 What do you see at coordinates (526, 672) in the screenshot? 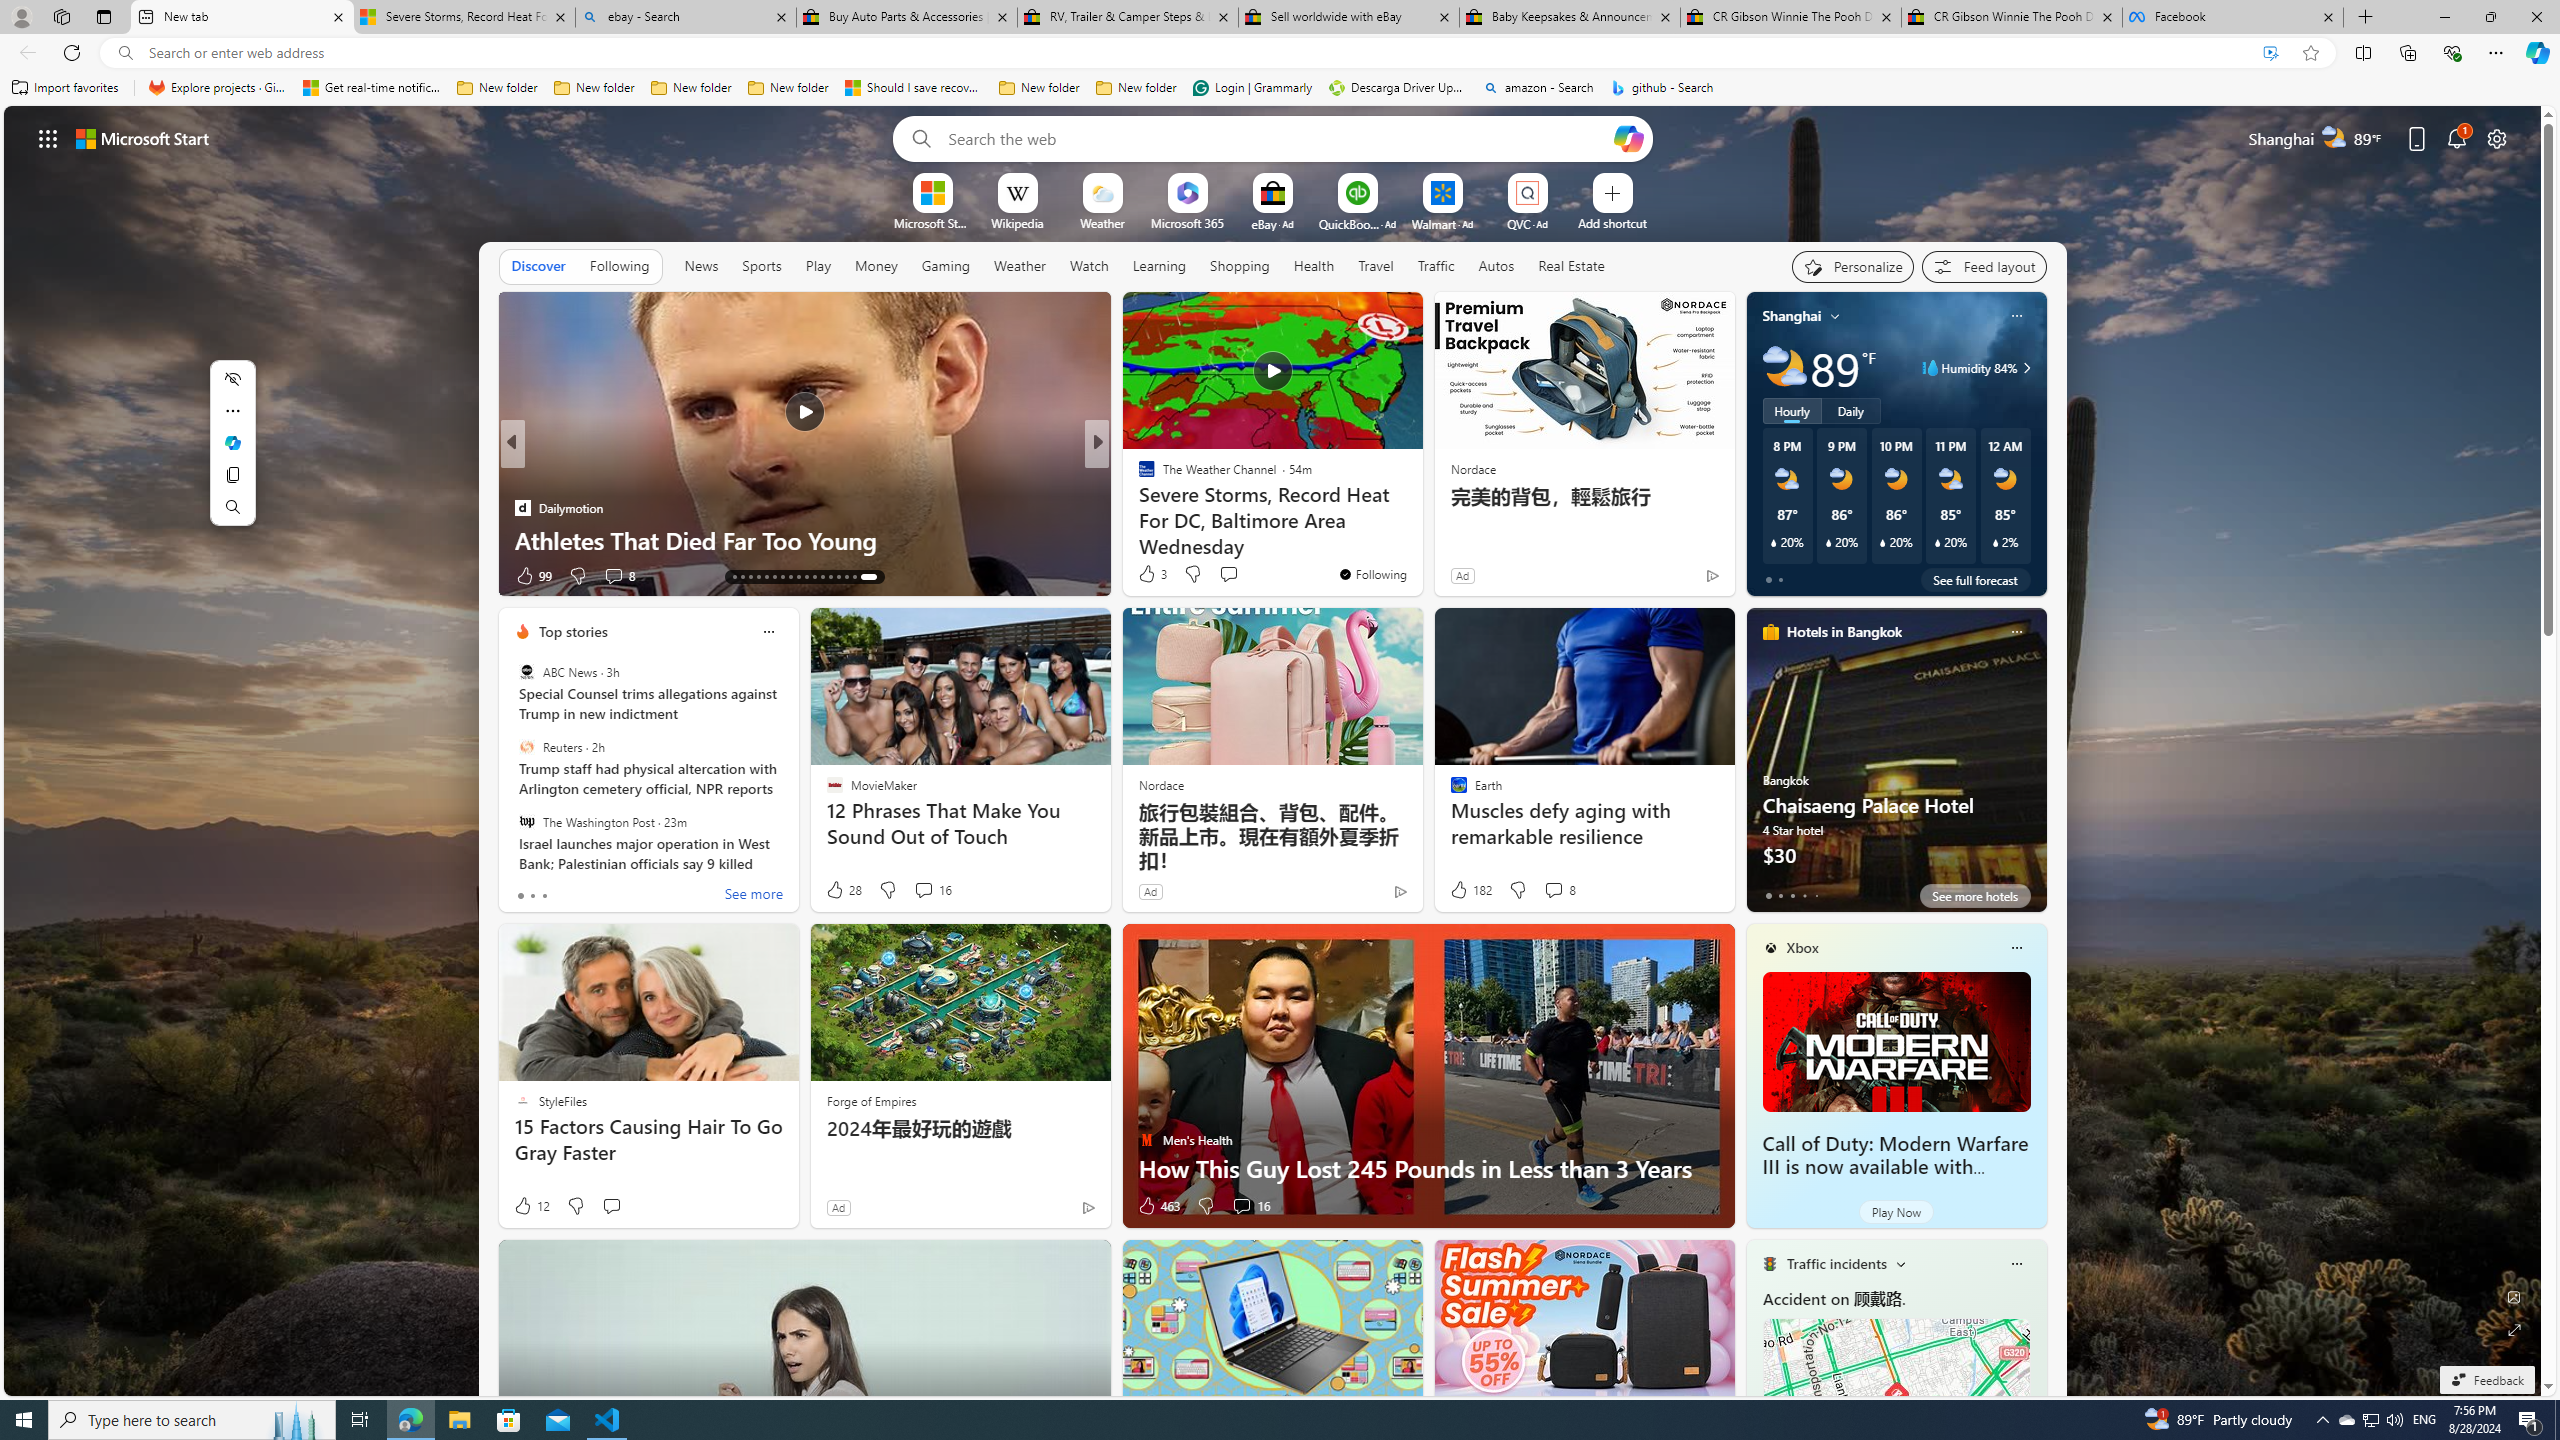
I see `ABC News` at bounding box center [526, 672].